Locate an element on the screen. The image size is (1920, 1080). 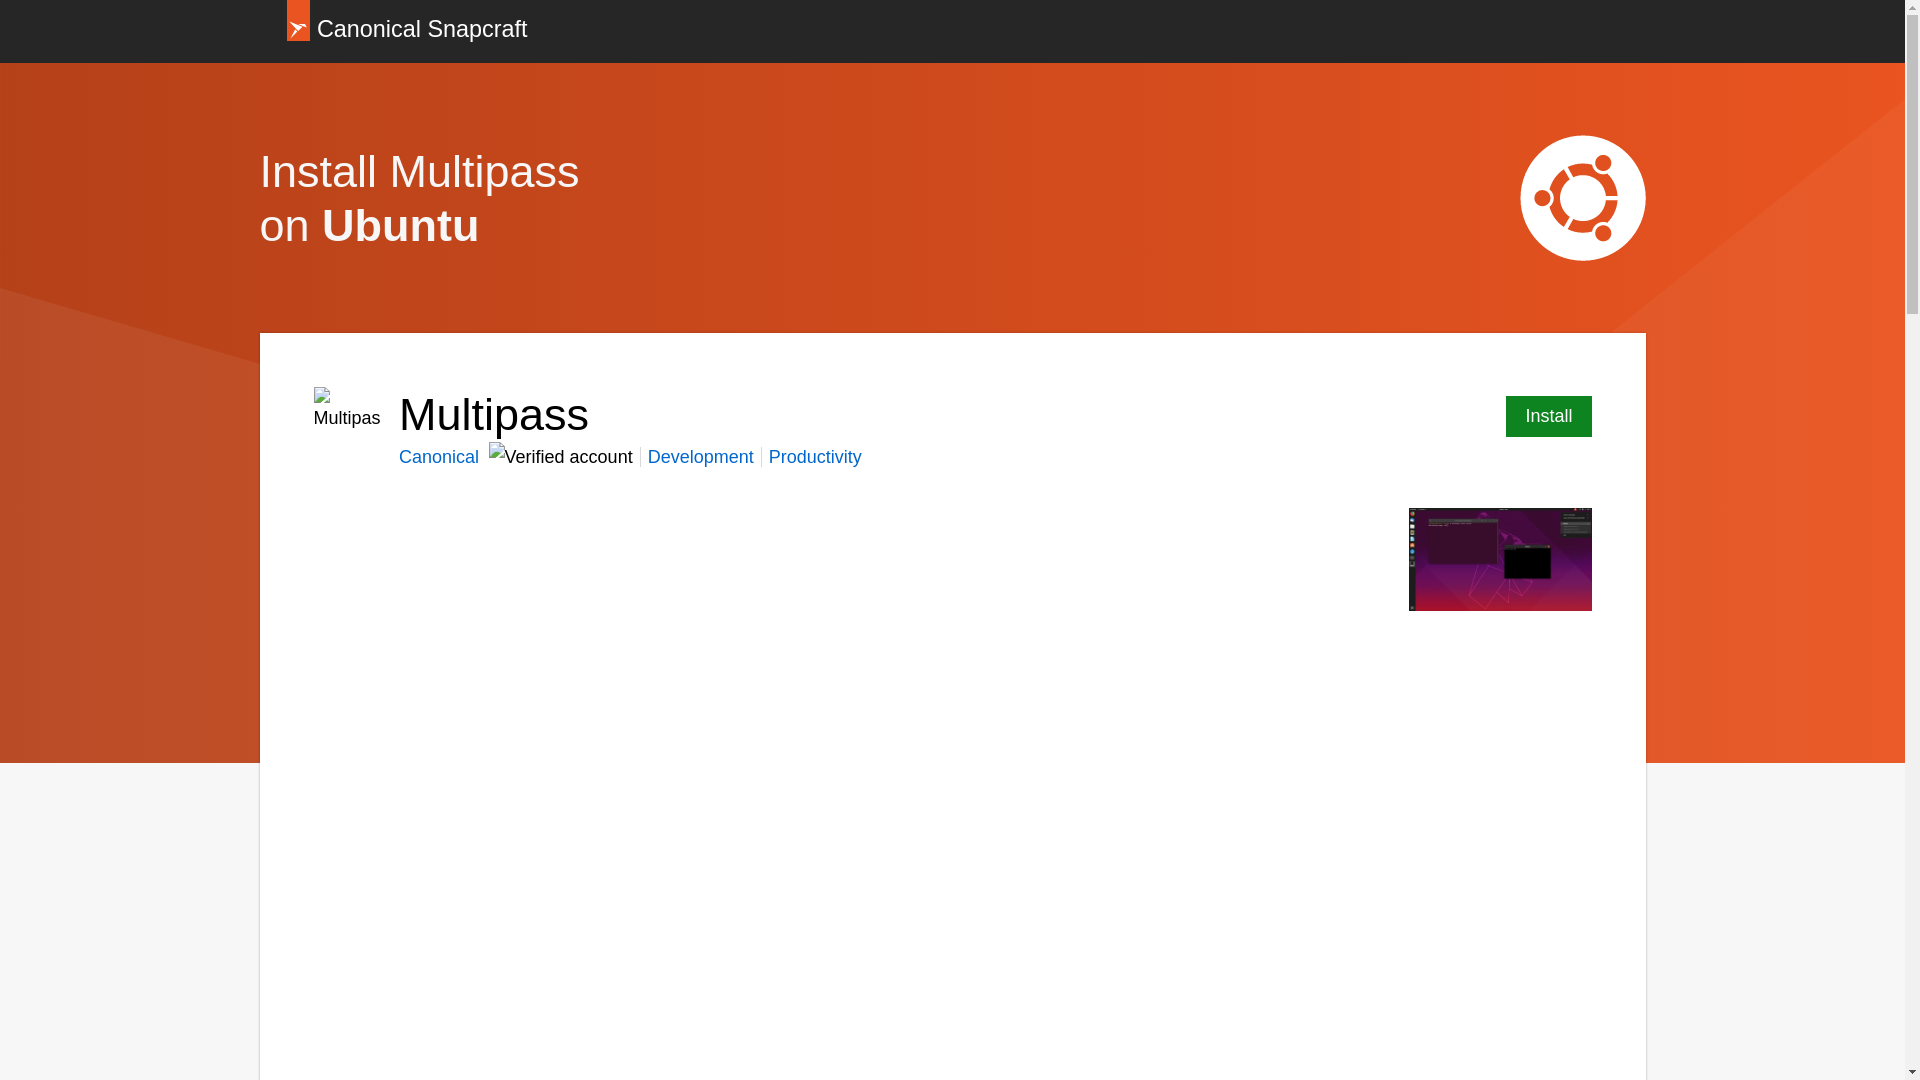
View all snaps from Canonical is located at coordinates (441, 456).